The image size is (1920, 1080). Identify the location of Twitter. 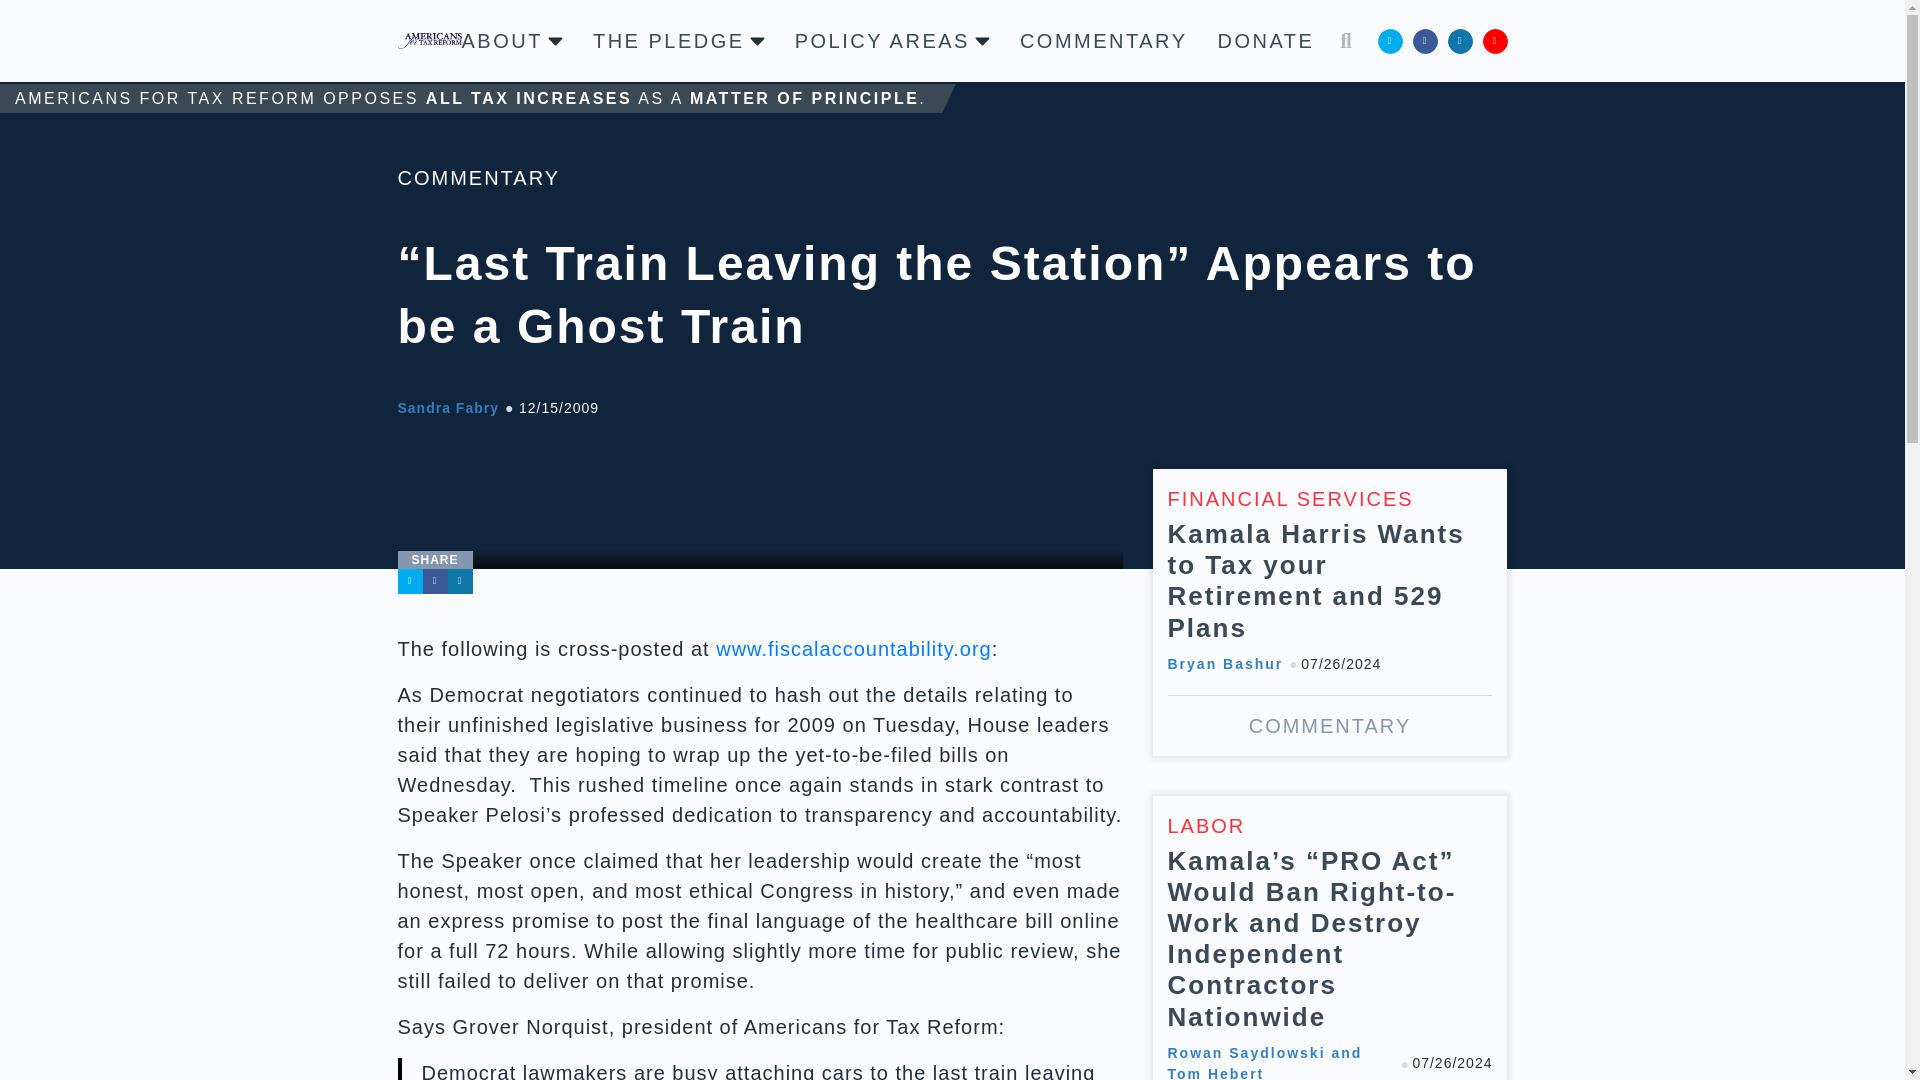
(1390, 40).